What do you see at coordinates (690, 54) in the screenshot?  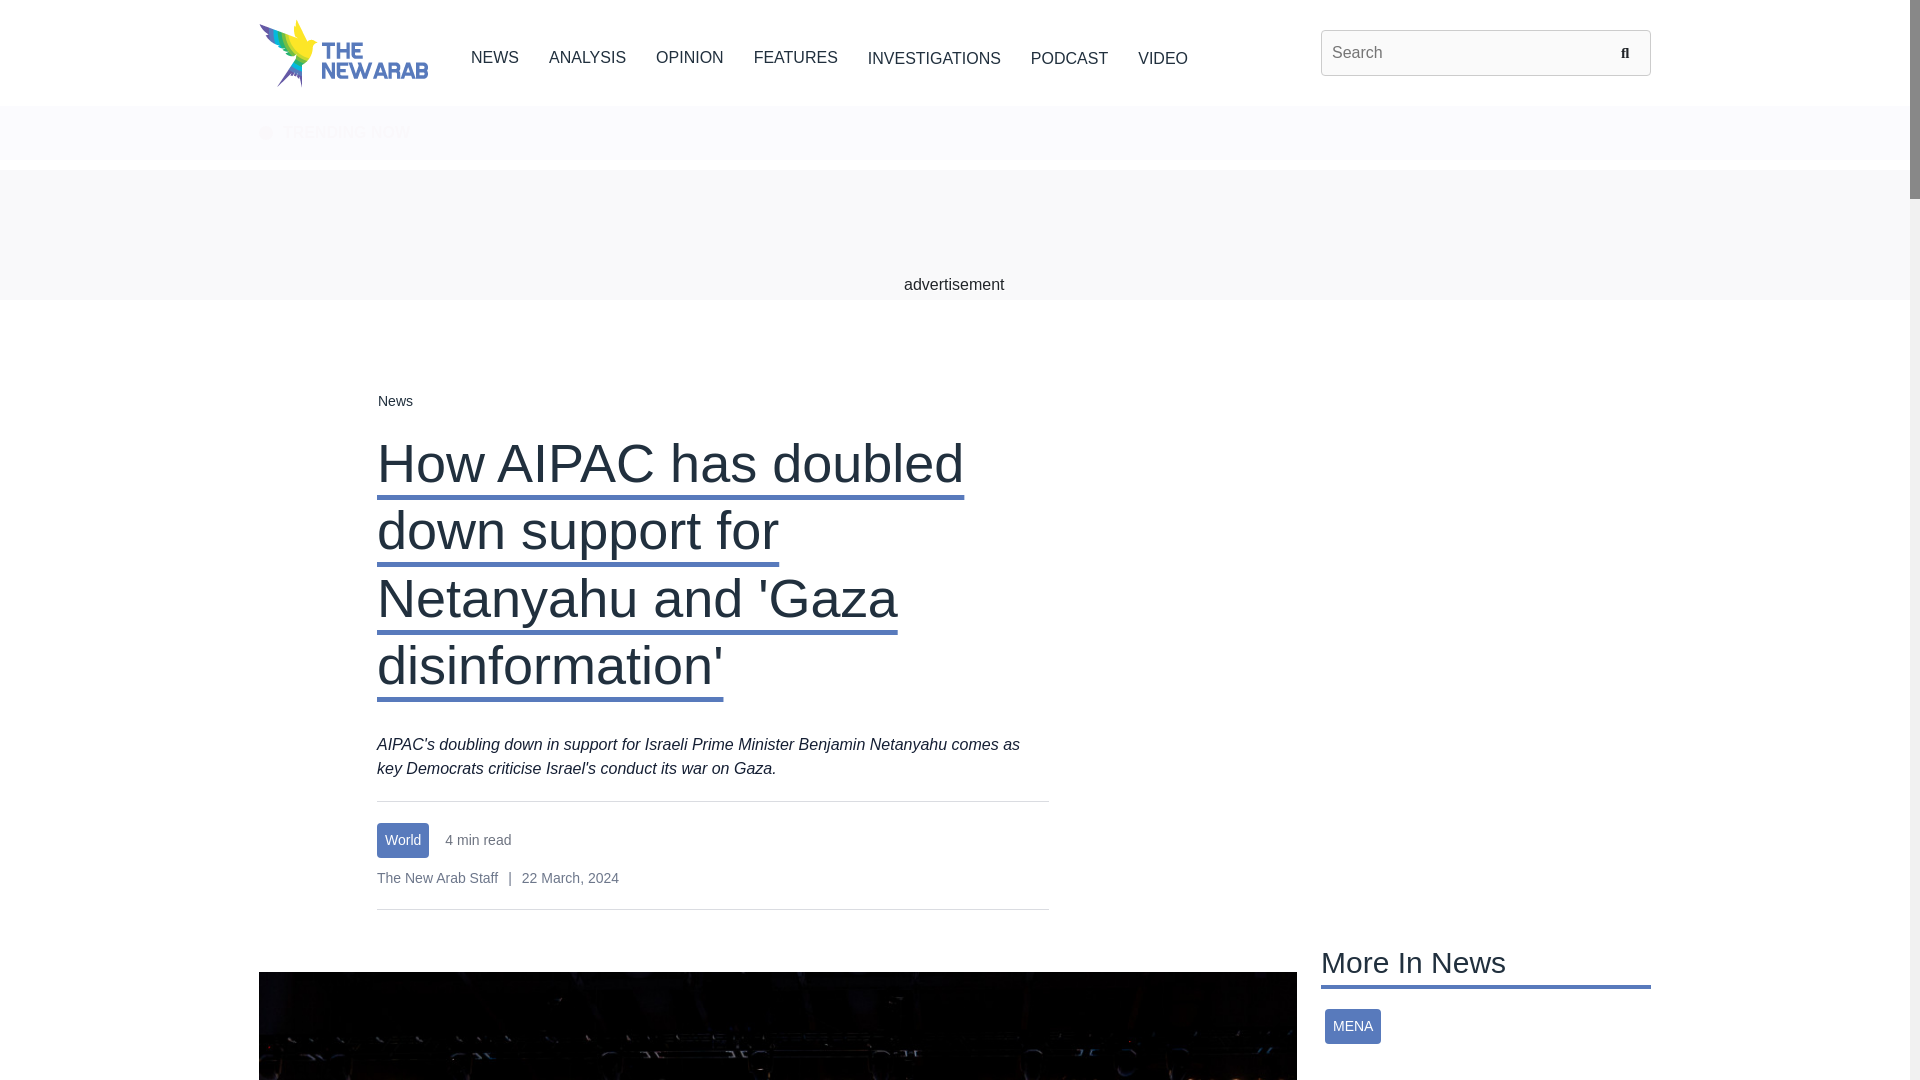 I see `OPINION` at bounding box center [690, 54].